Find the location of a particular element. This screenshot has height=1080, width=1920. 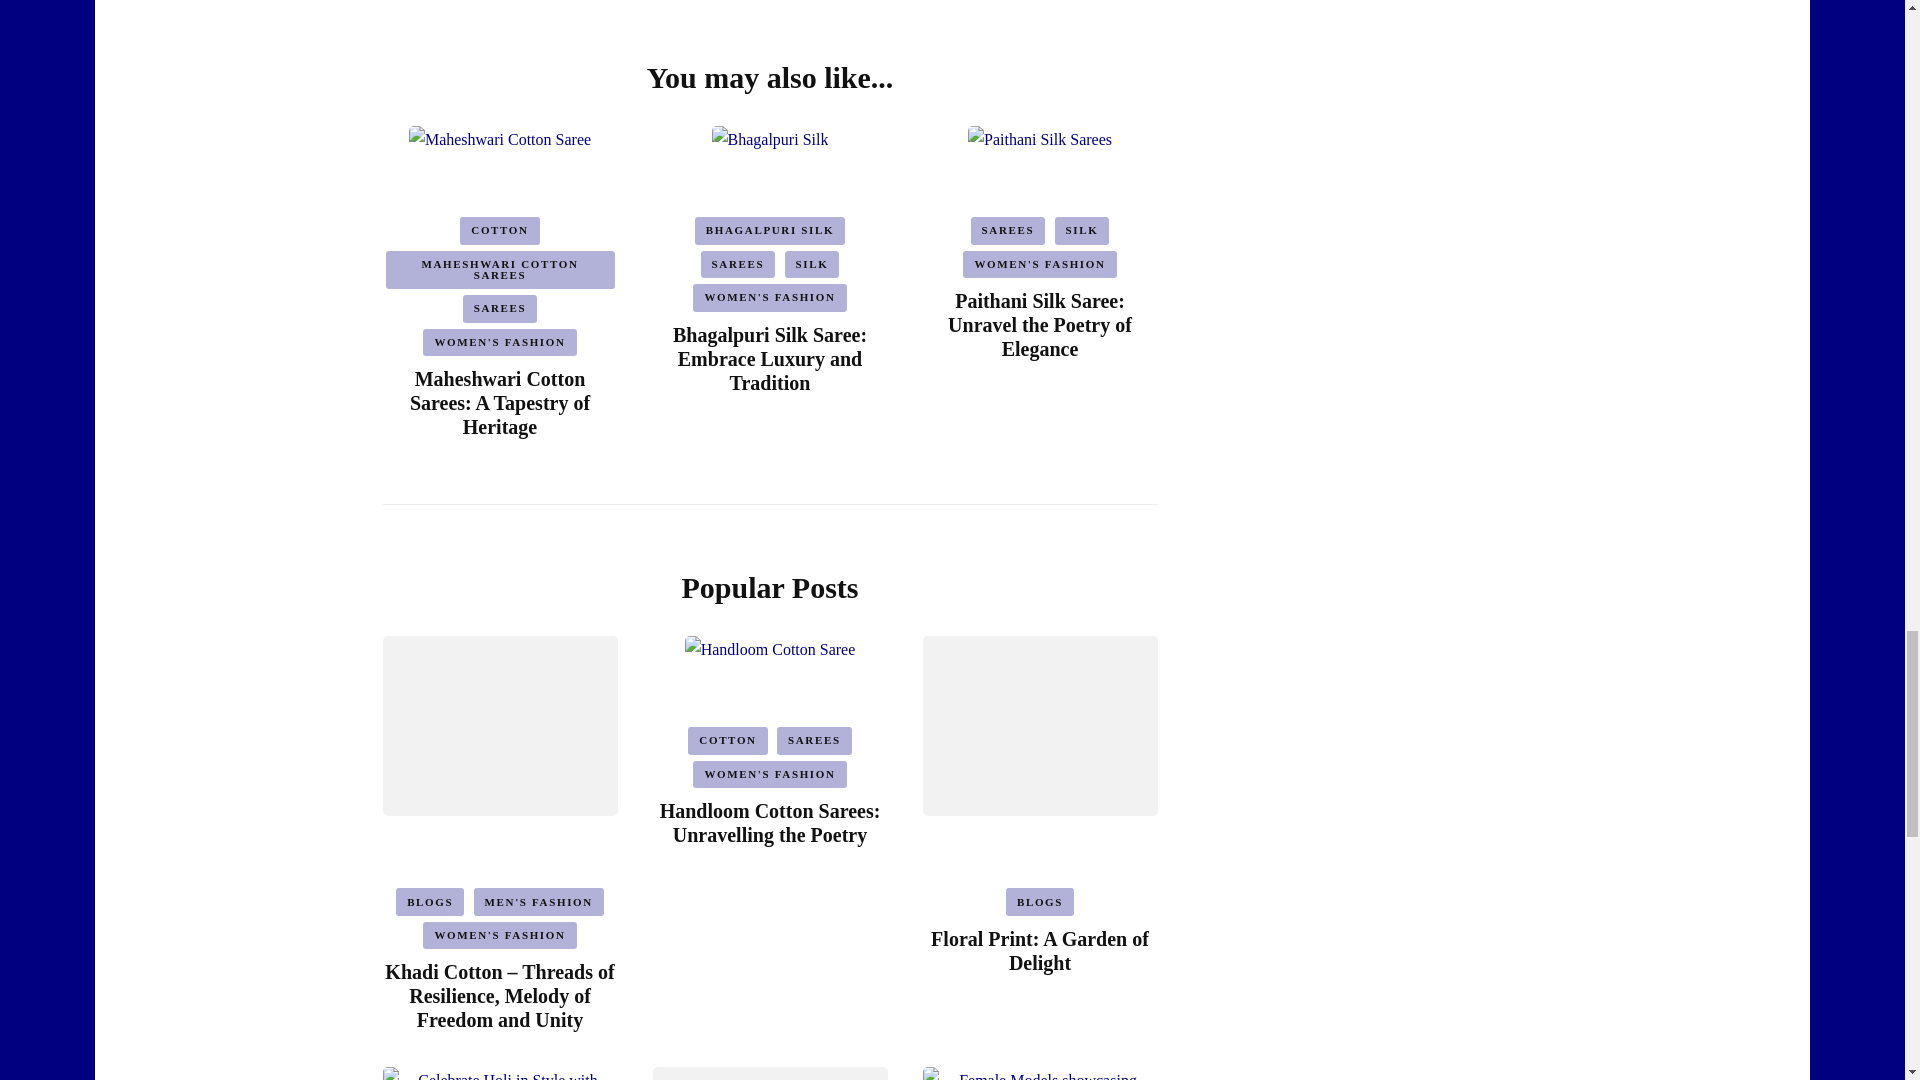

SAREES is located at coordinates (738, 264).